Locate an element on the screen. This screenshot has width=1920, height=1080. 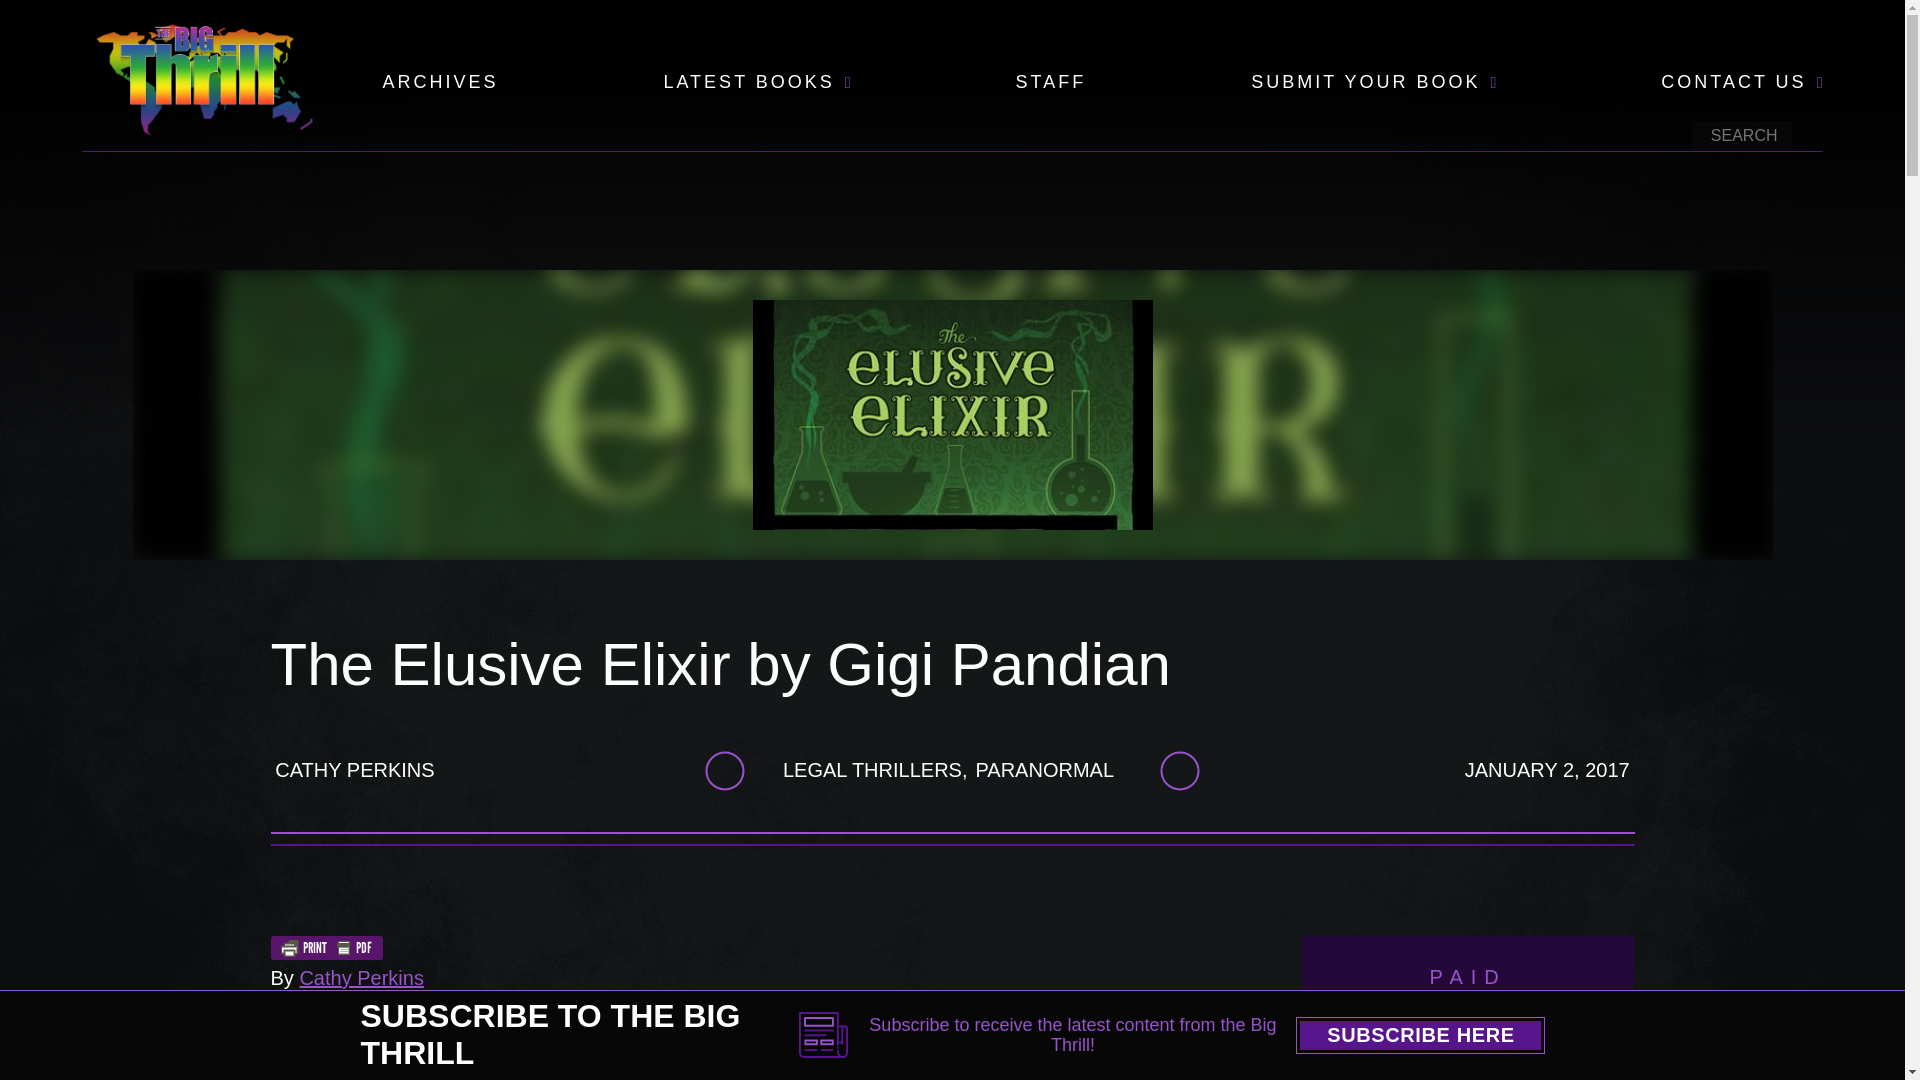
Motive for Murder by Ray Collins is located at coordinates (1468, 1064).